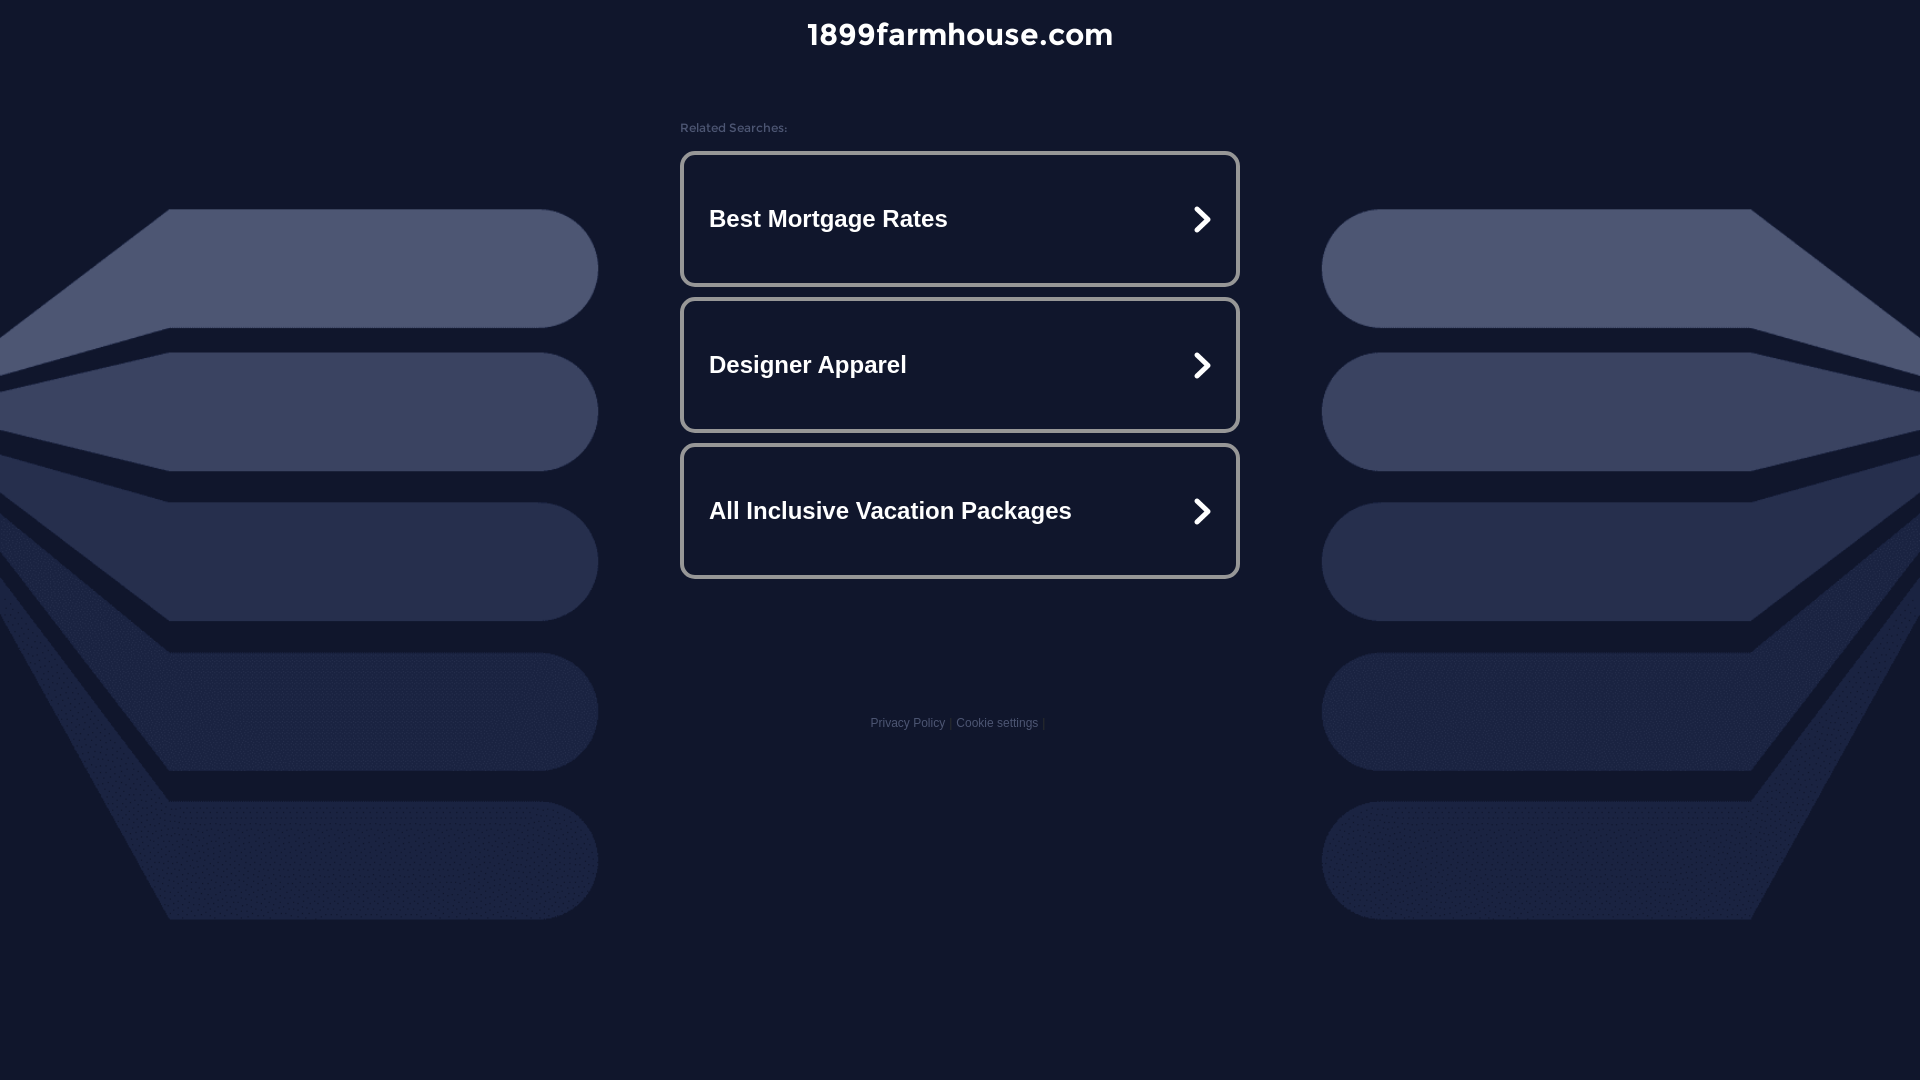 The height and width of the screenshot is (1080, 1920). I want to click on Cookie settings, so click(997, 723).